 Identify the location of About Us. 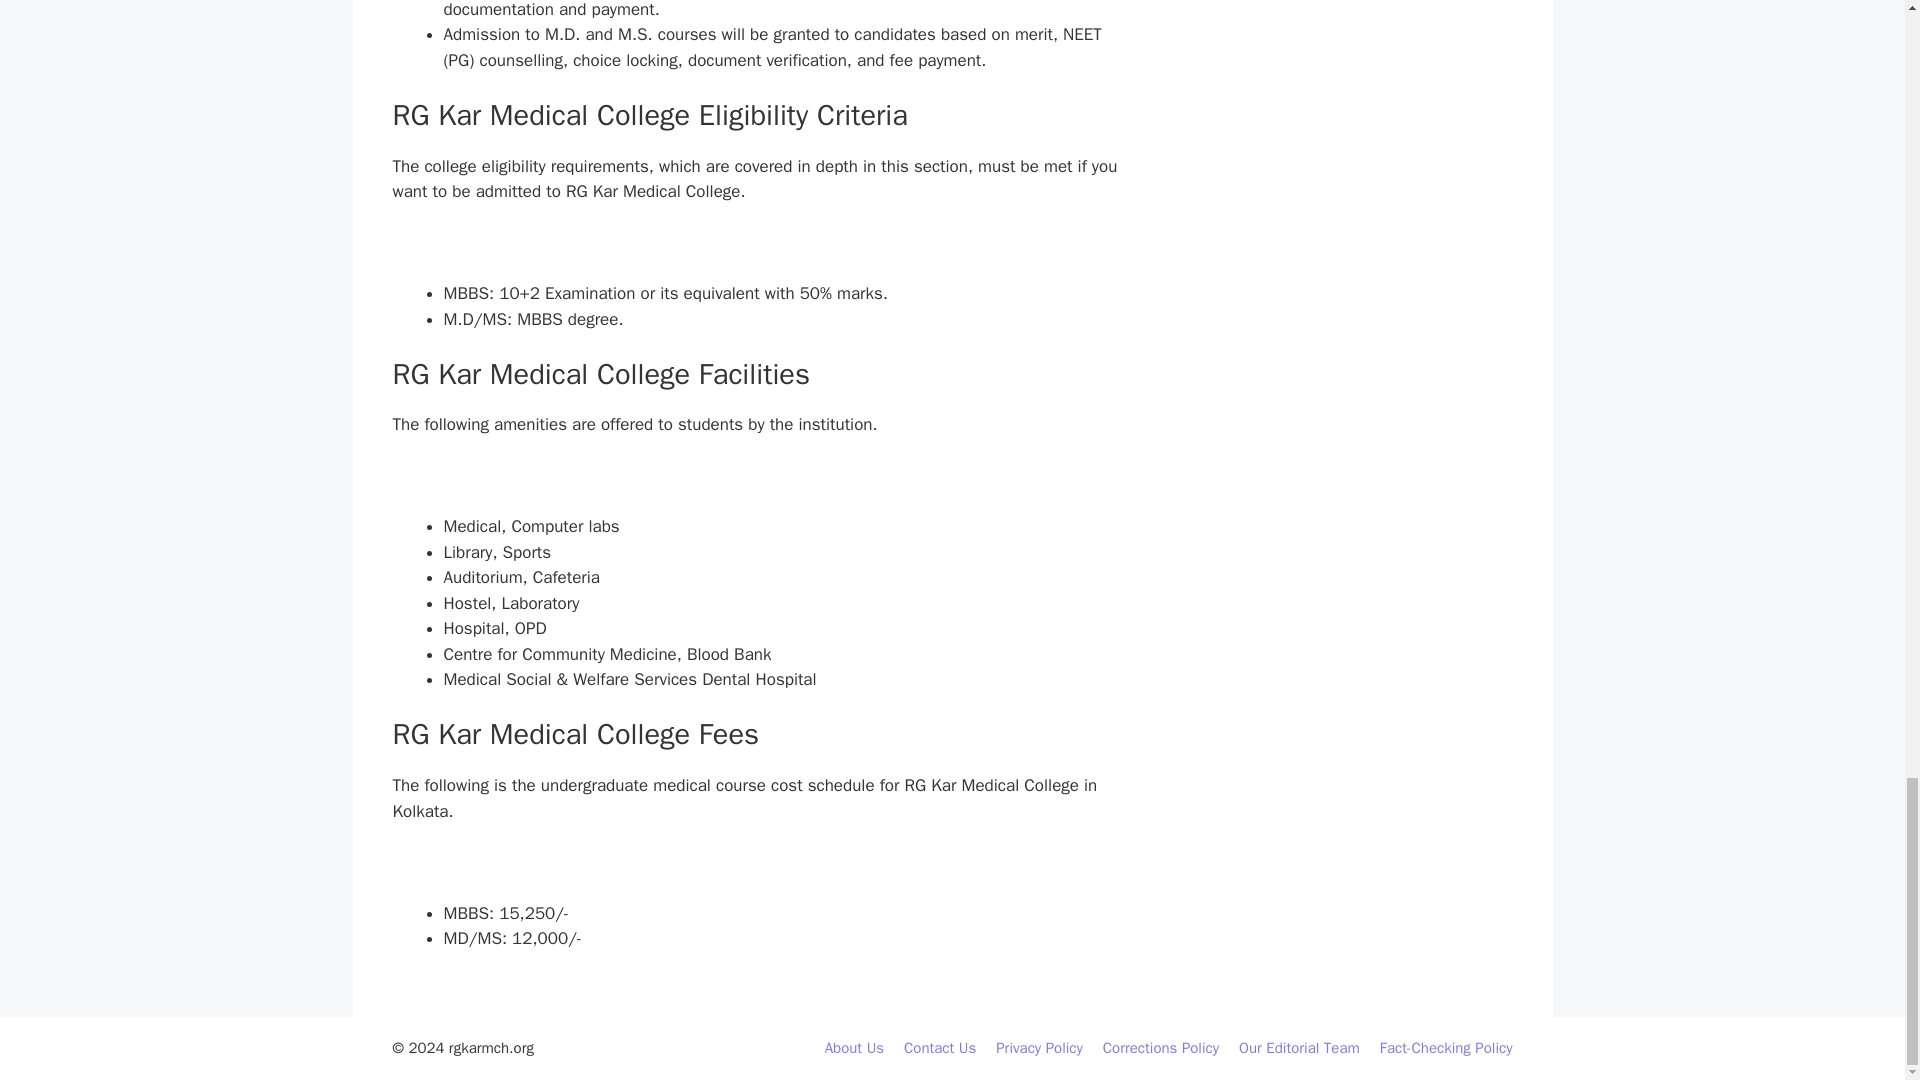
(854, 1048).